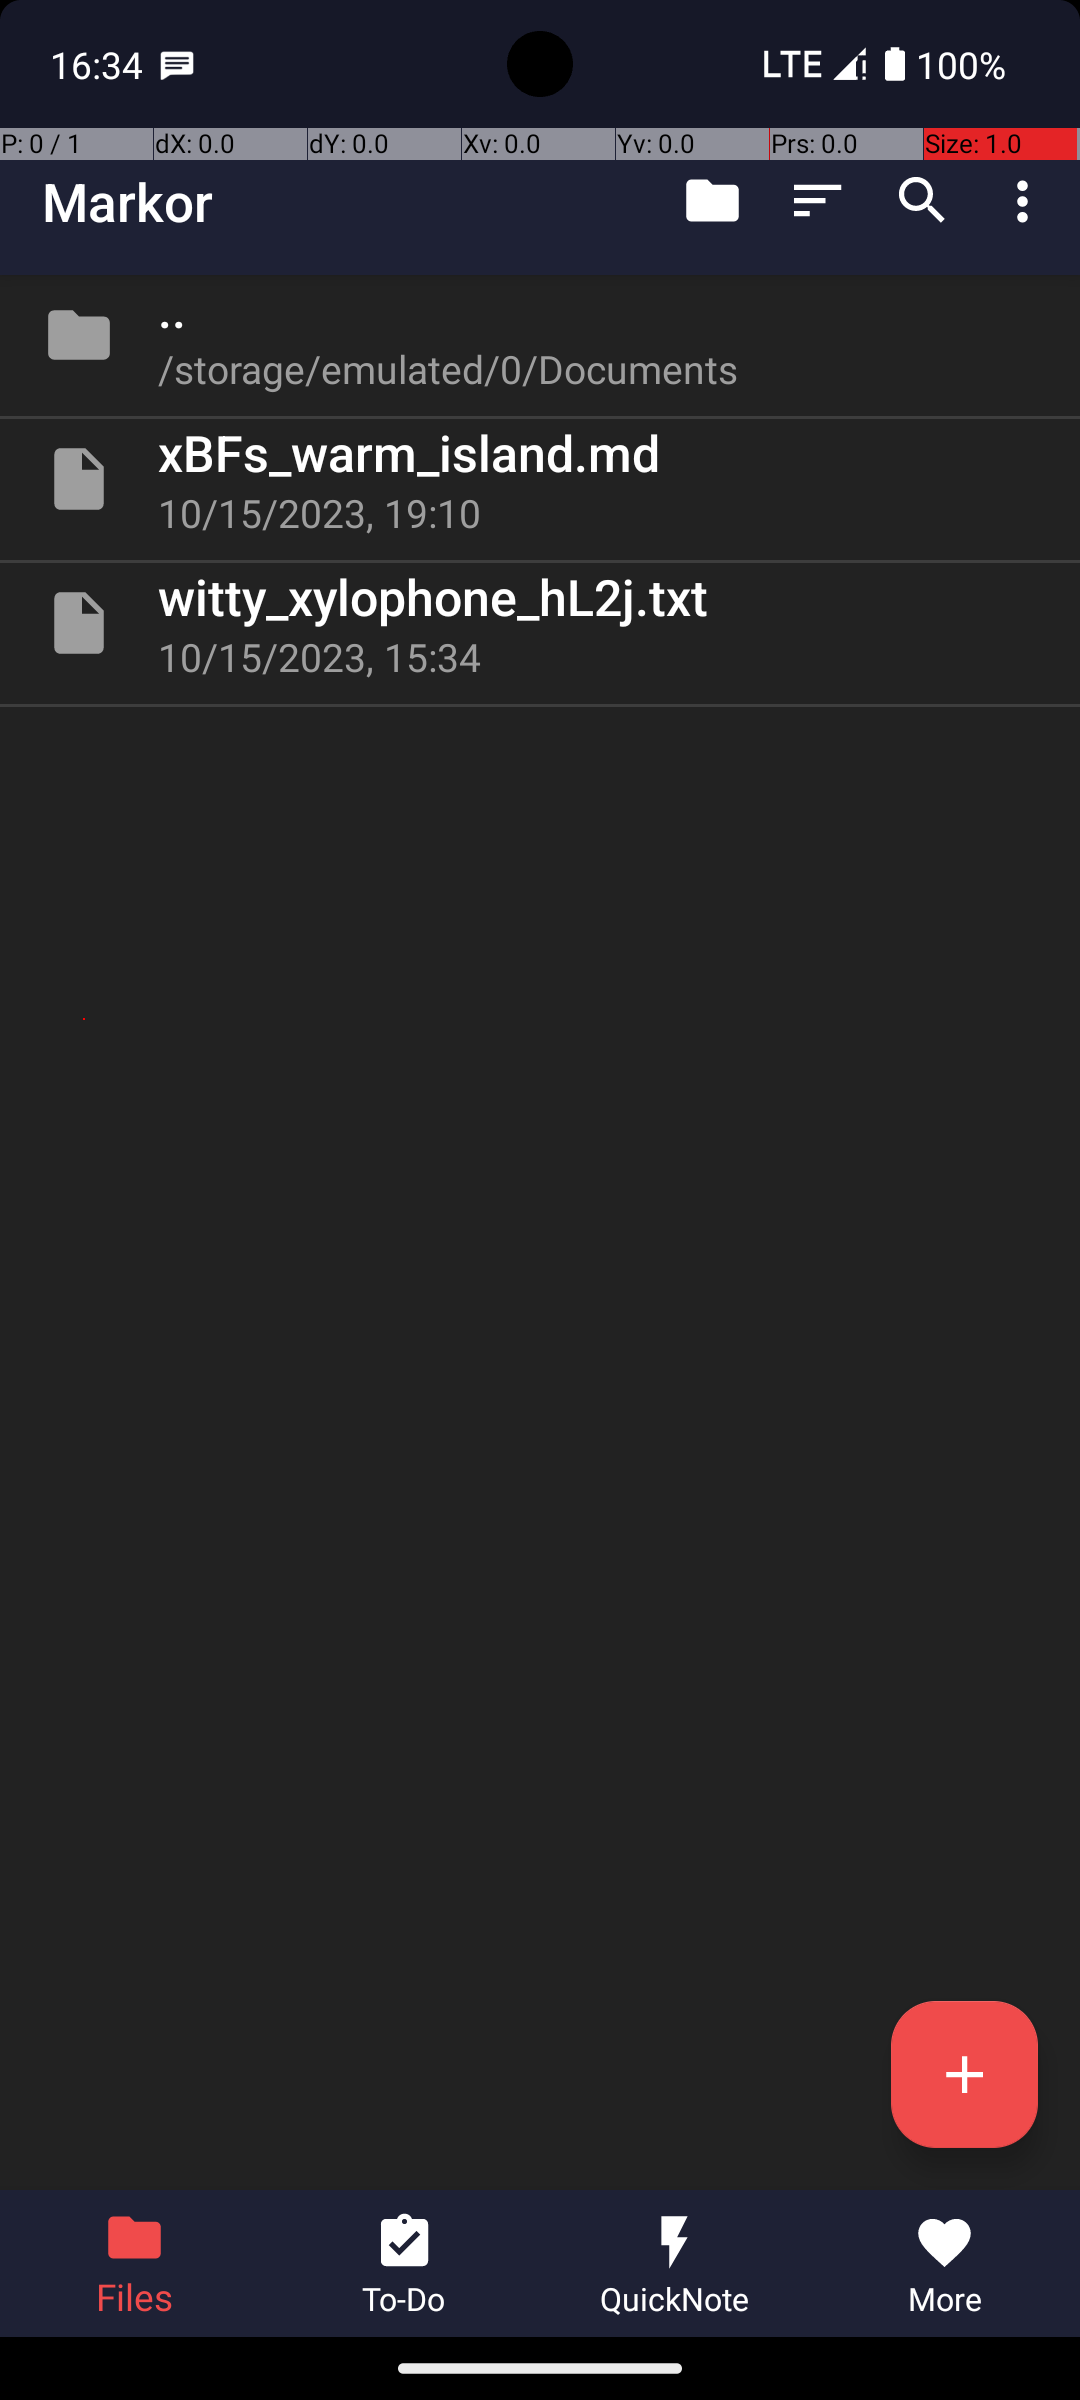  Describe the element at coordinates (540, 479) in the screenshot. I see `File xBFs_warm_island.md ` at that location.